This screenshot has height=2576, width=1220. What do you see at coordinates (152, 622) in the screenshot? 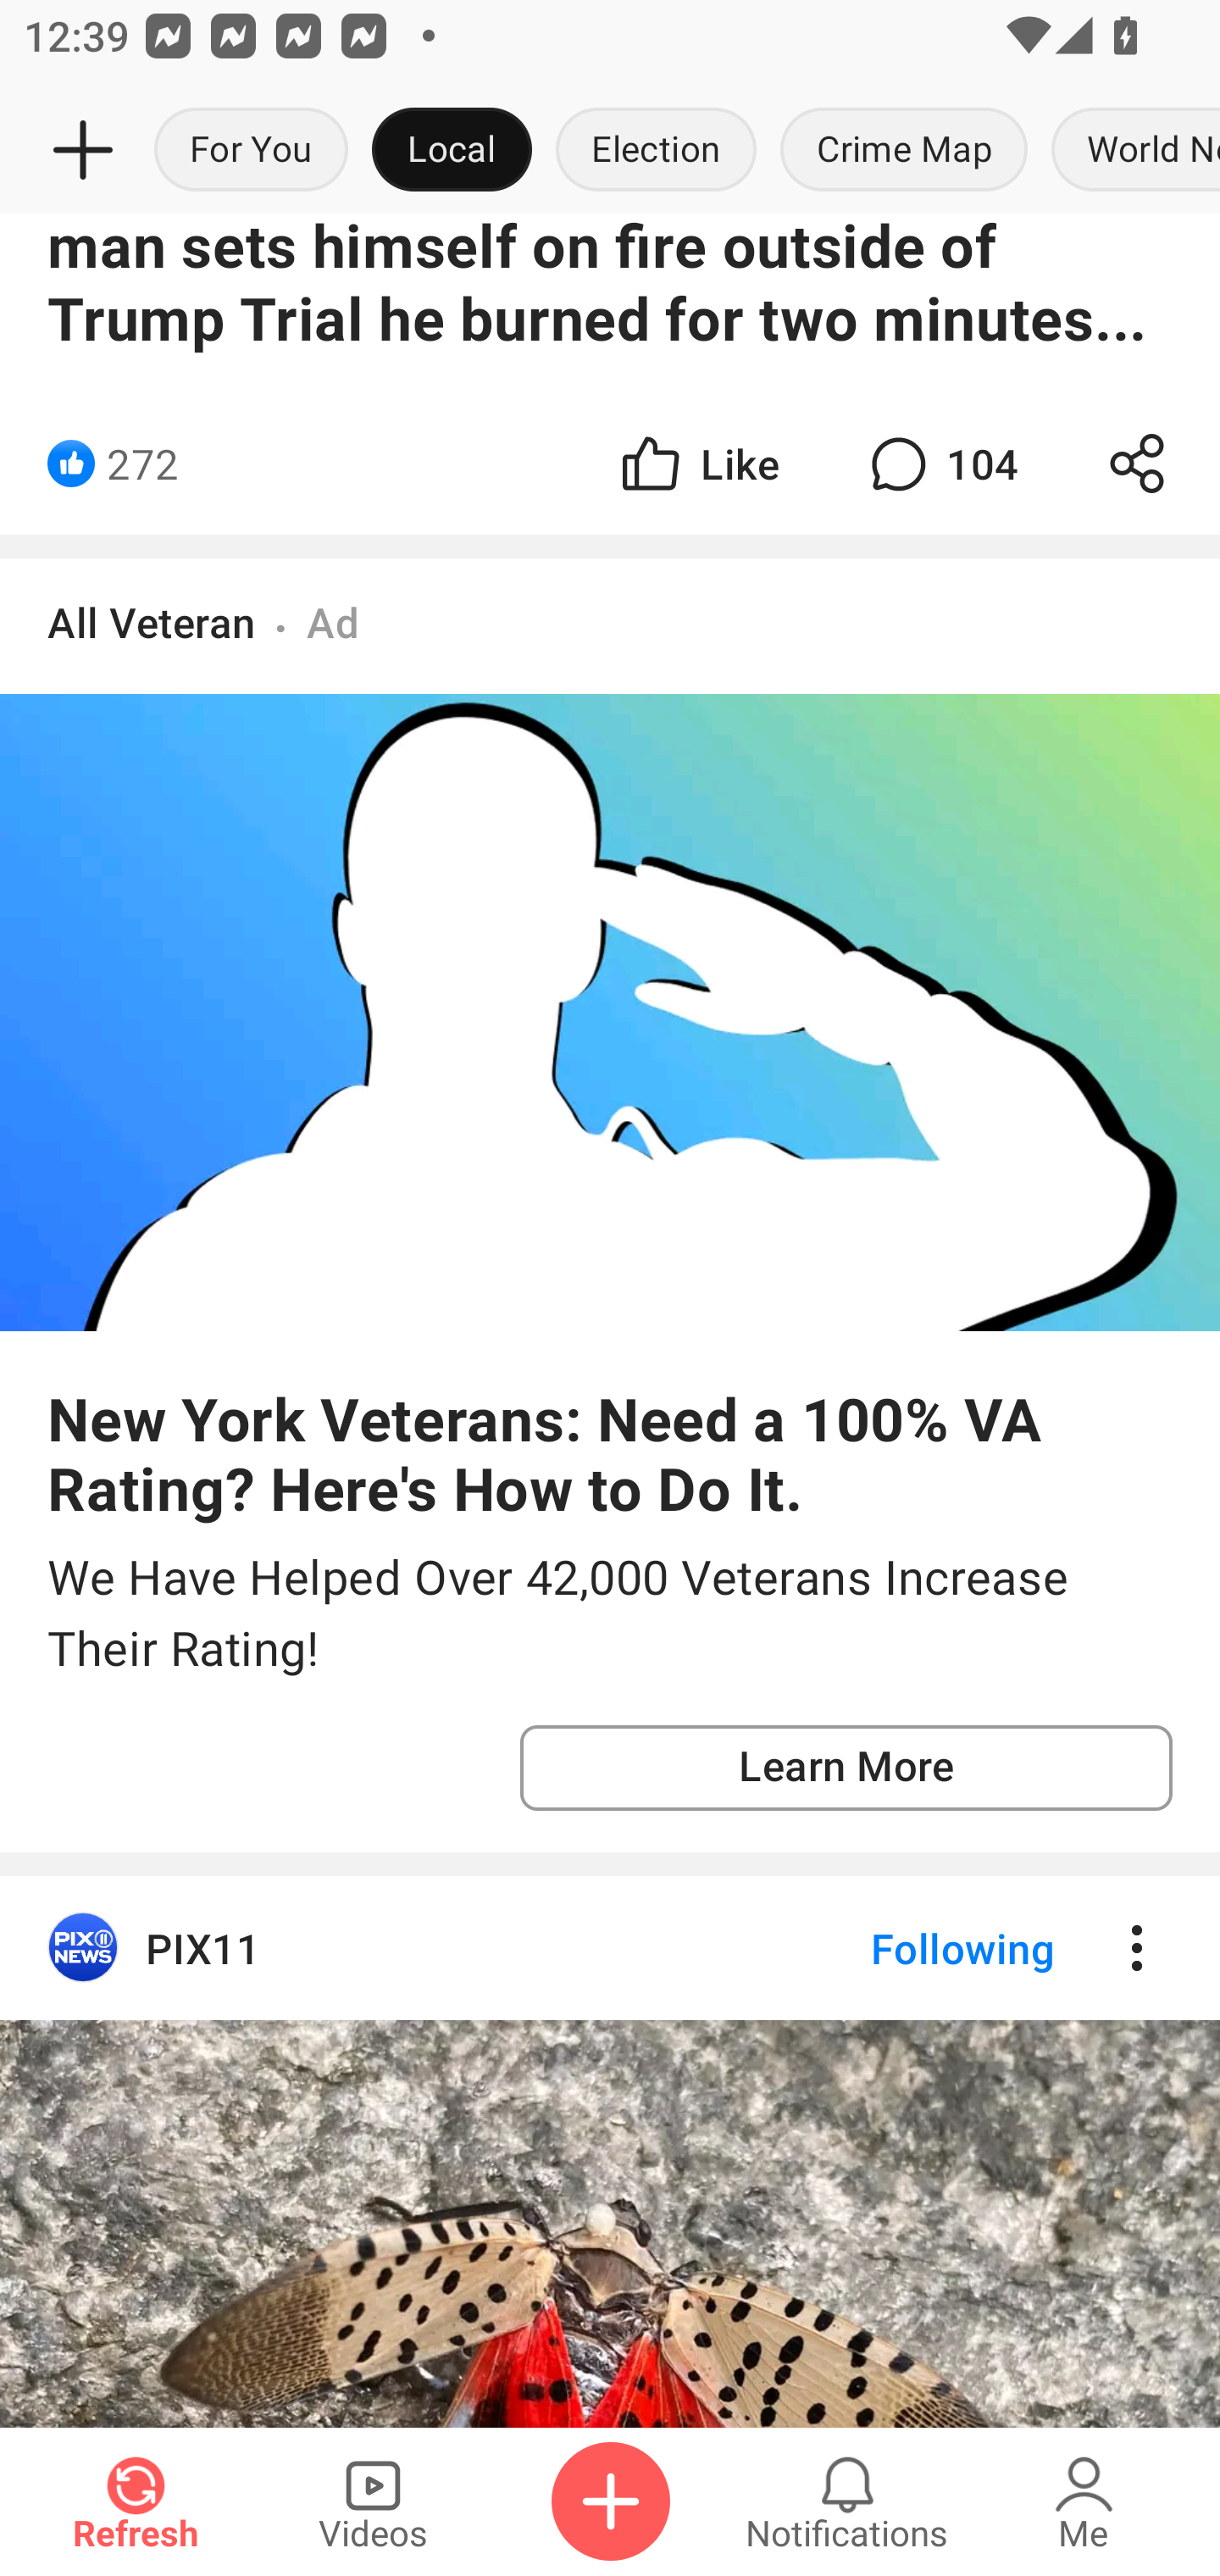
I see `All Veteran` at bounding box center [152, 622].